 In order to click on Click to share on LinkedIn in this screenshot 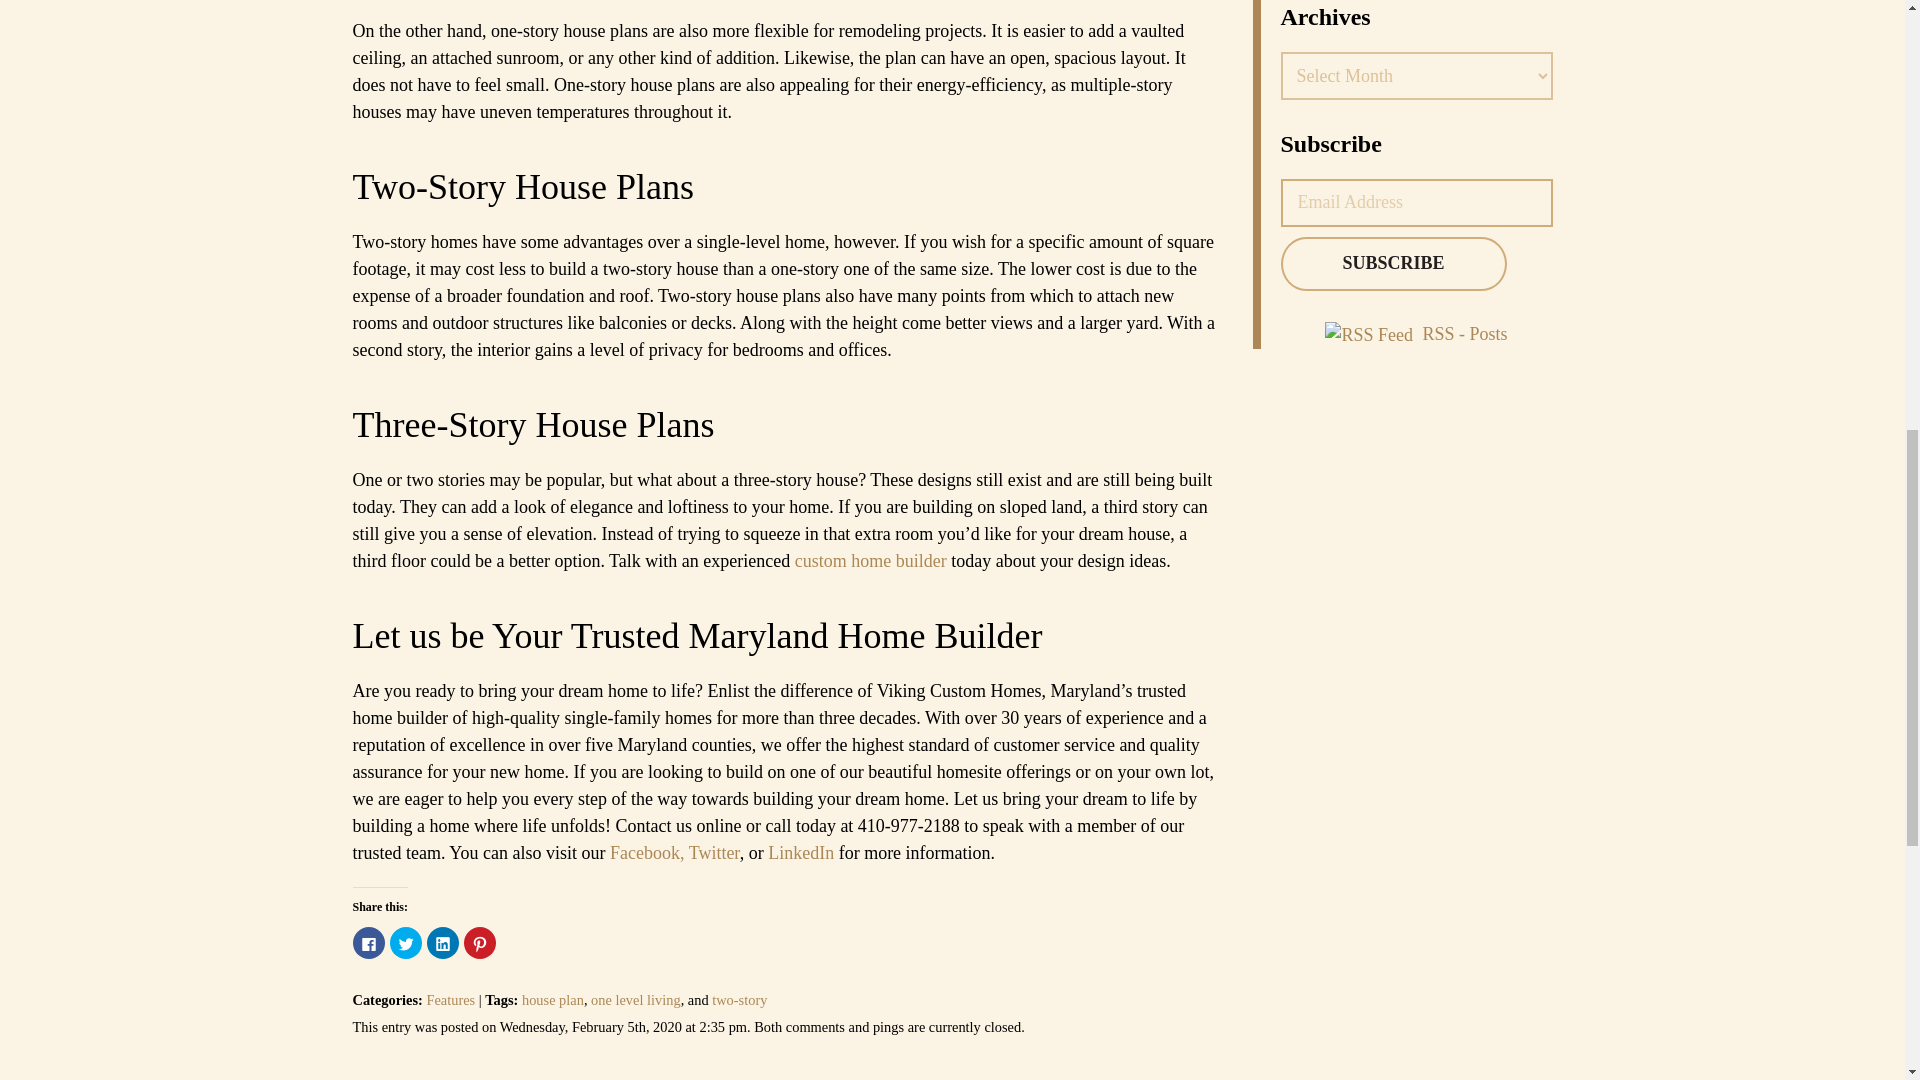, I will do `click(442, 942)`.